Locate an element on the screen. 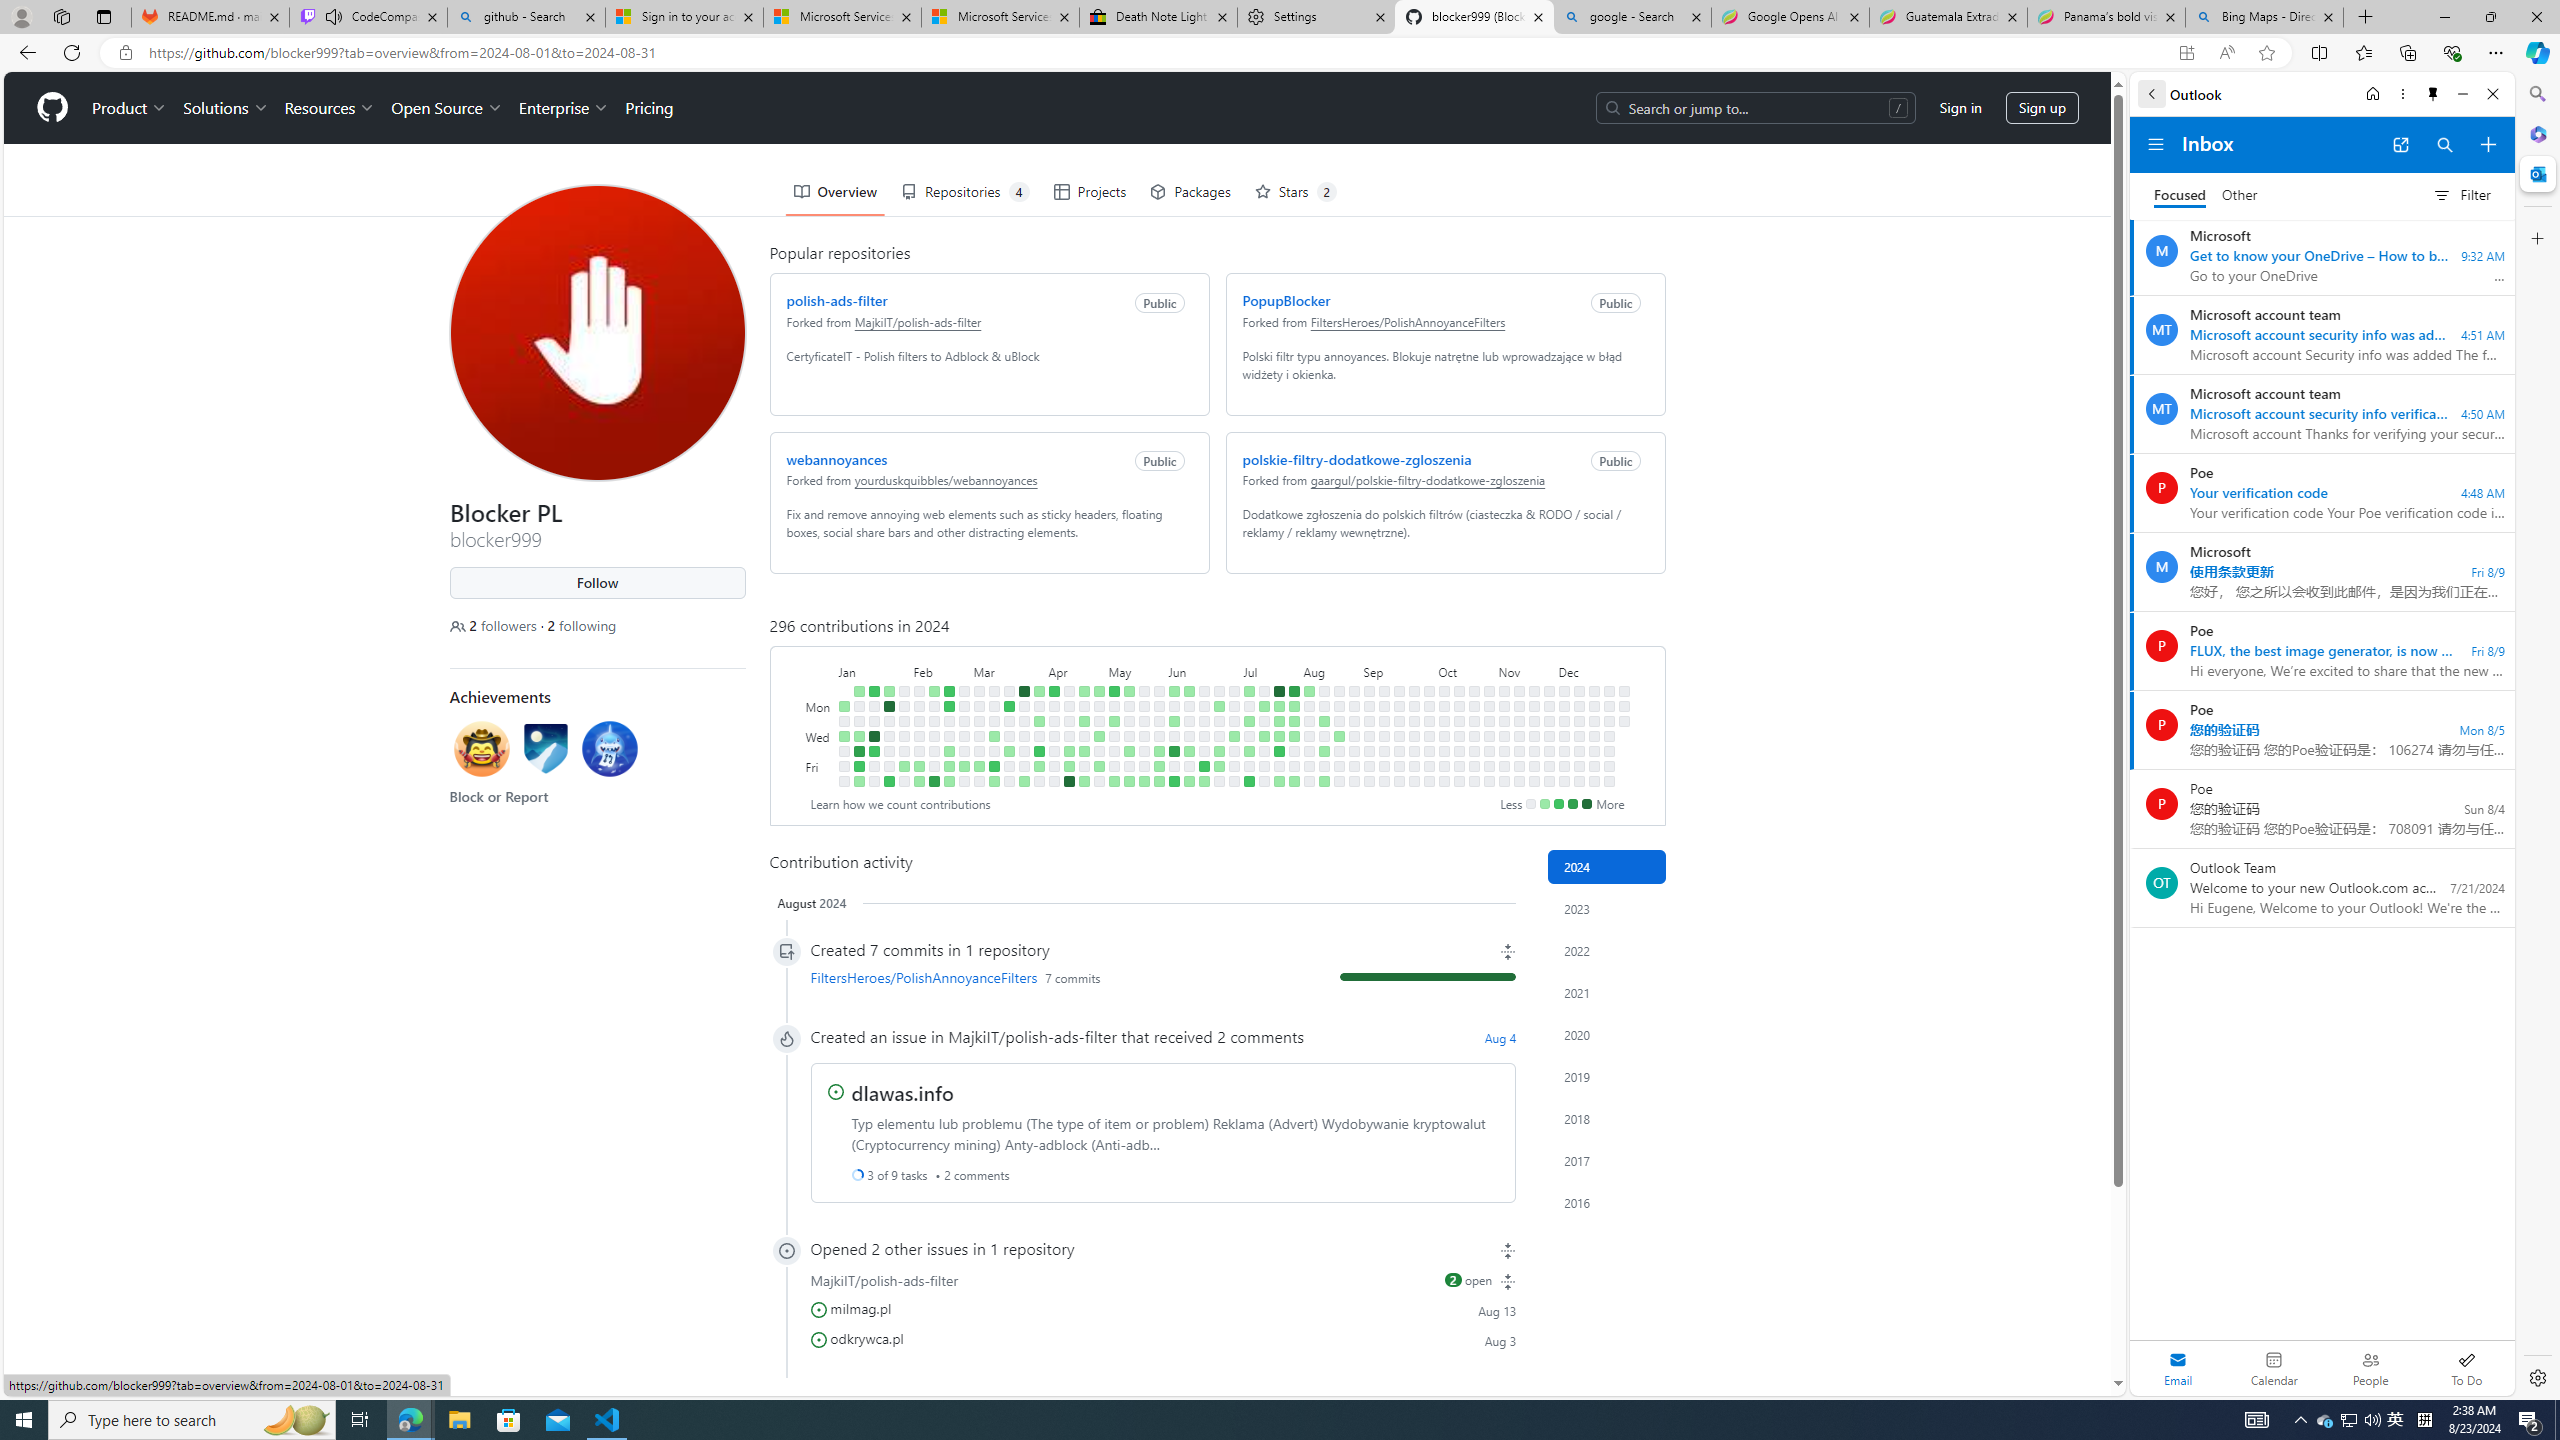 Image resolution: width=2560 pixels, height=1440 pixels. 1 contribution on July 23rd. is located at coordinates (1278, 721).